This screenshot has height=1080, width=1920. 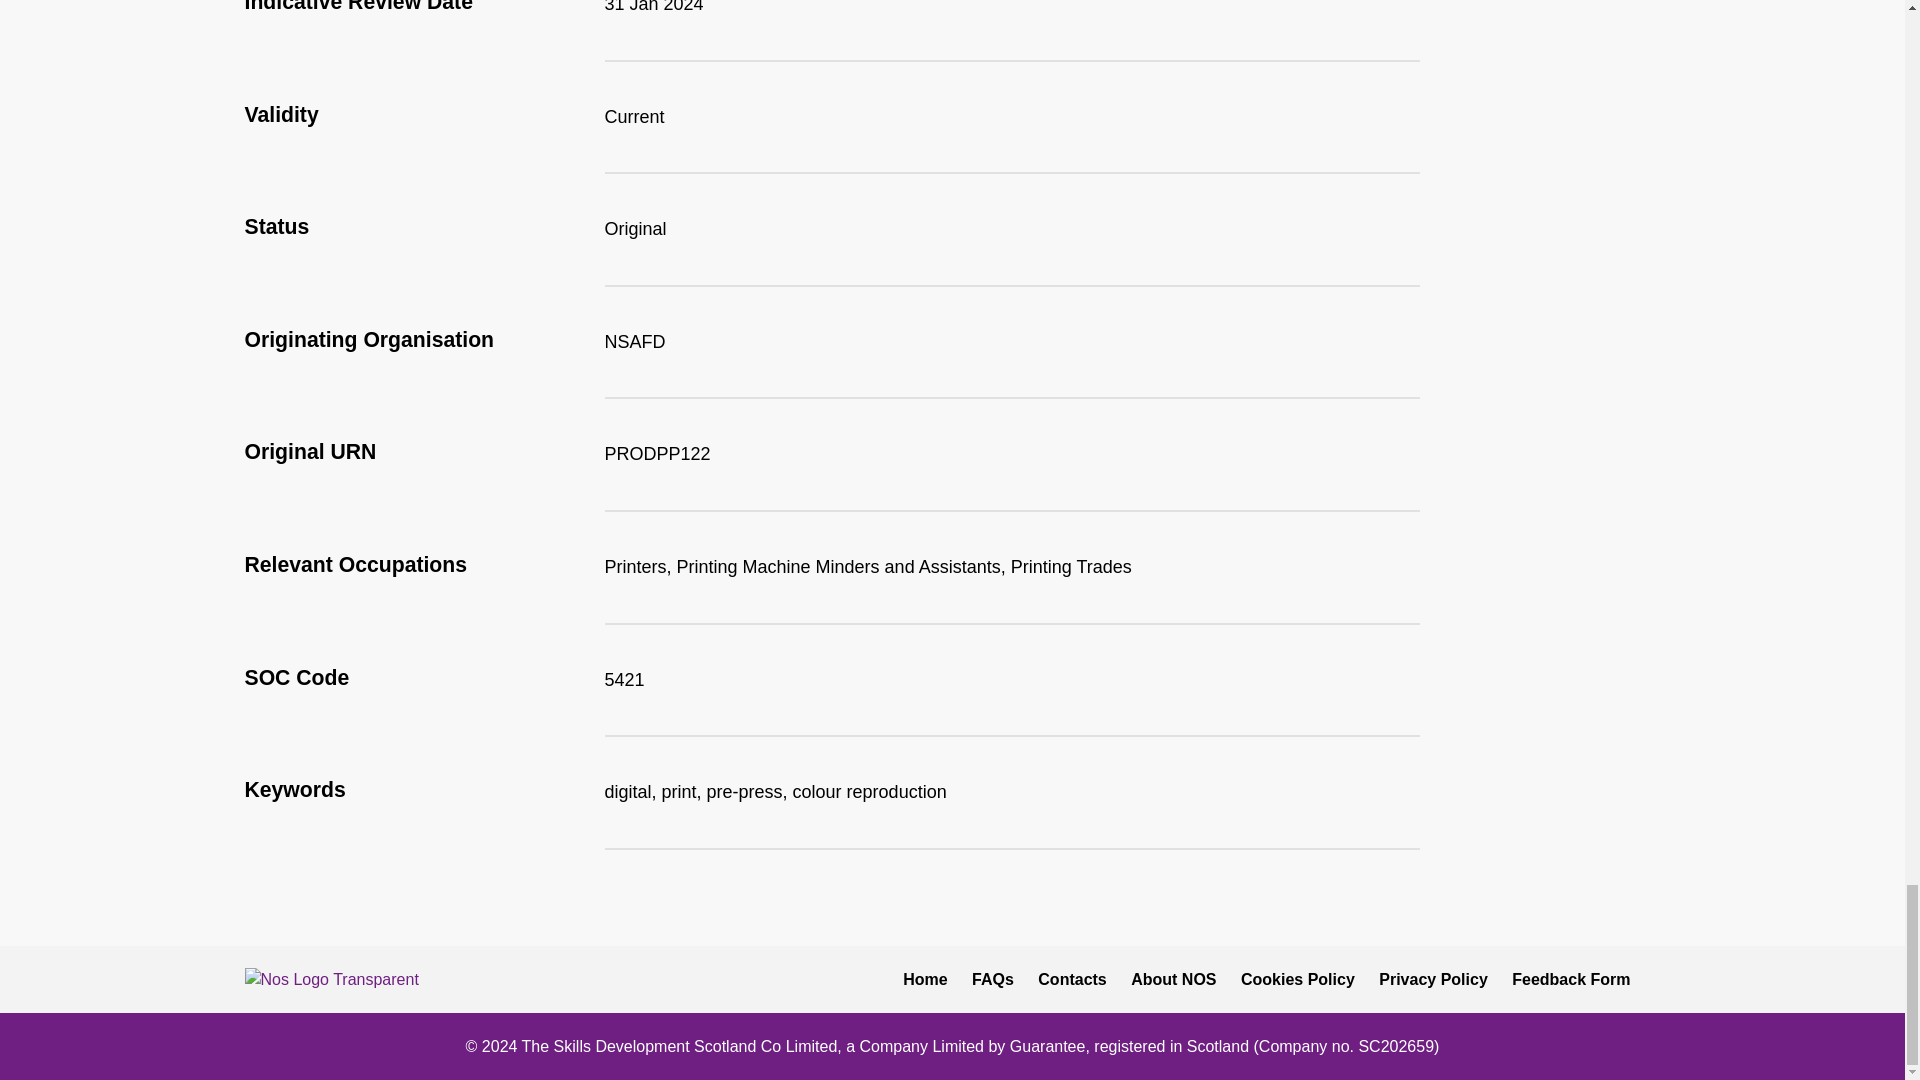 What do you see at coordinates (992, 979) in the screenshot?
I see `FAQs` at bounding box center [992, 979].